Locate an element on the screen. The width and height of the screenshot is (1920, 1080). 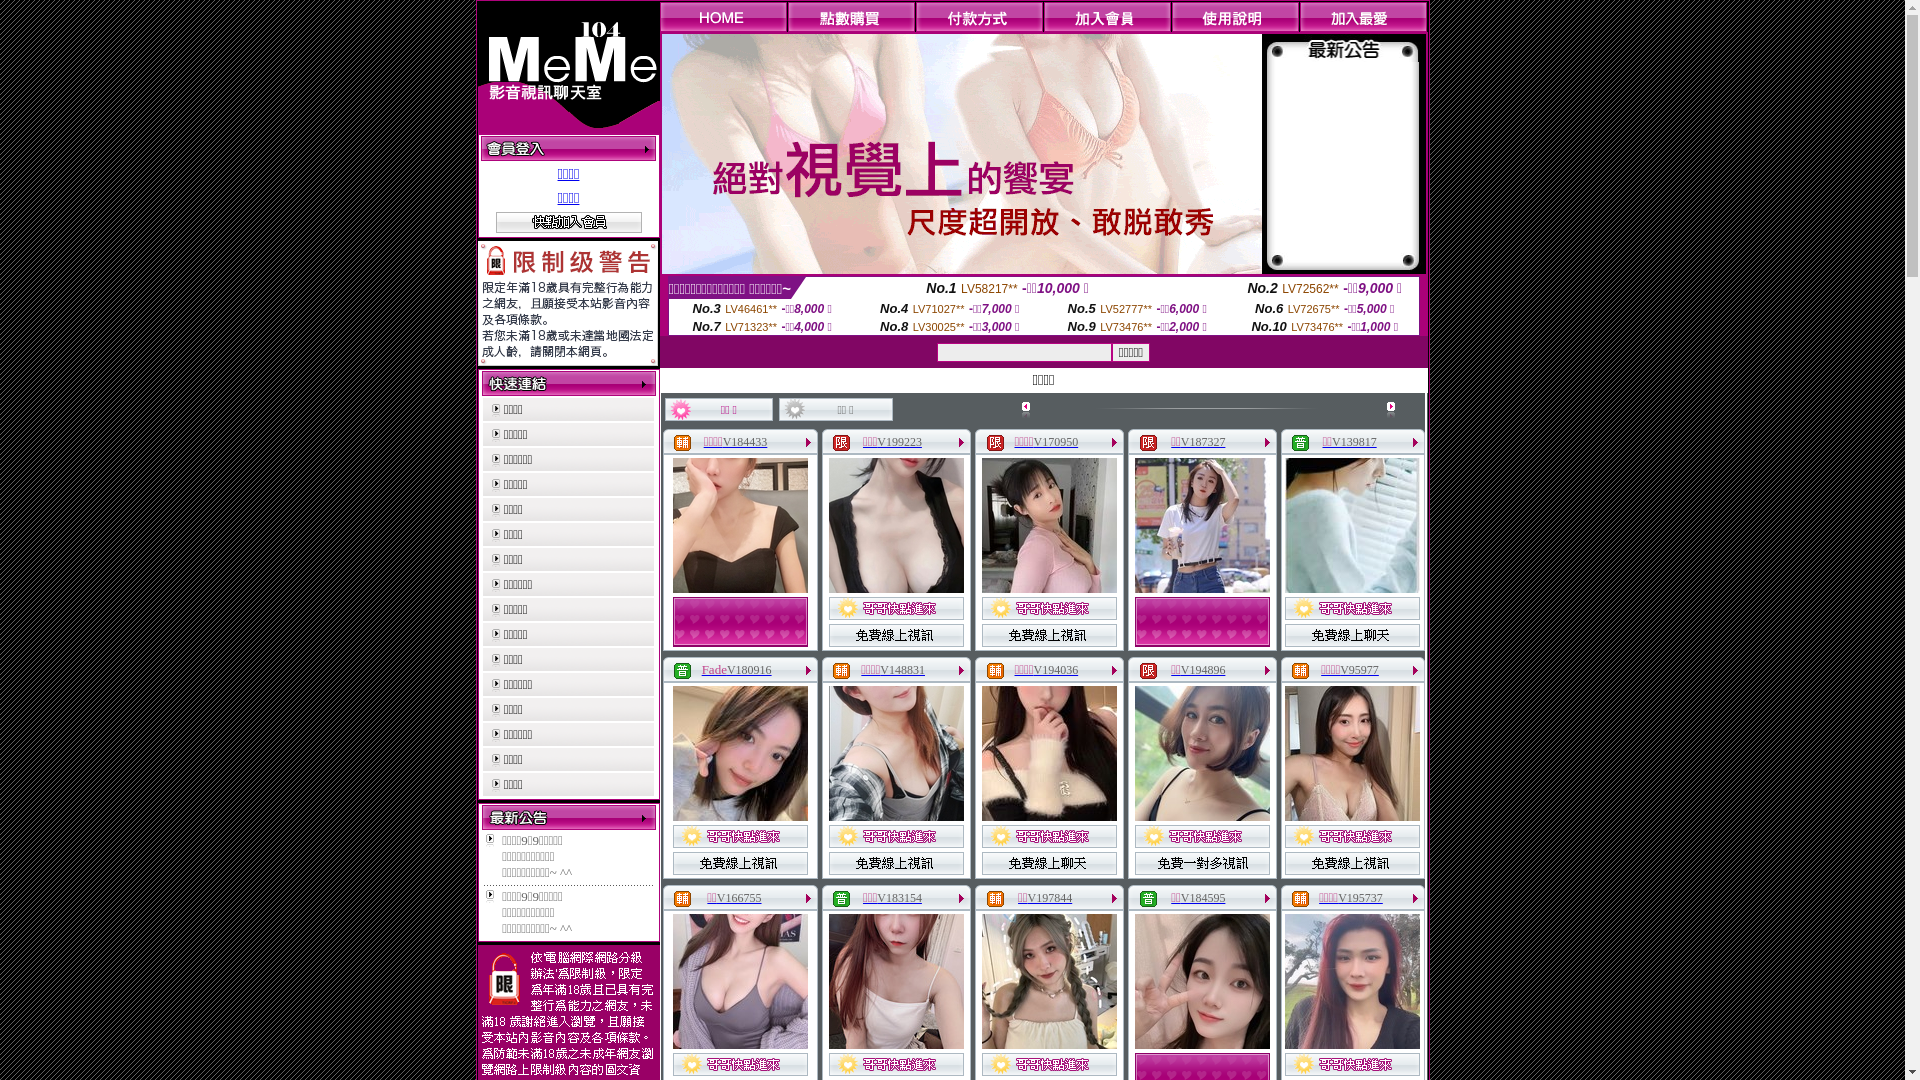
V194896 is located at coordinates (1204, 670).